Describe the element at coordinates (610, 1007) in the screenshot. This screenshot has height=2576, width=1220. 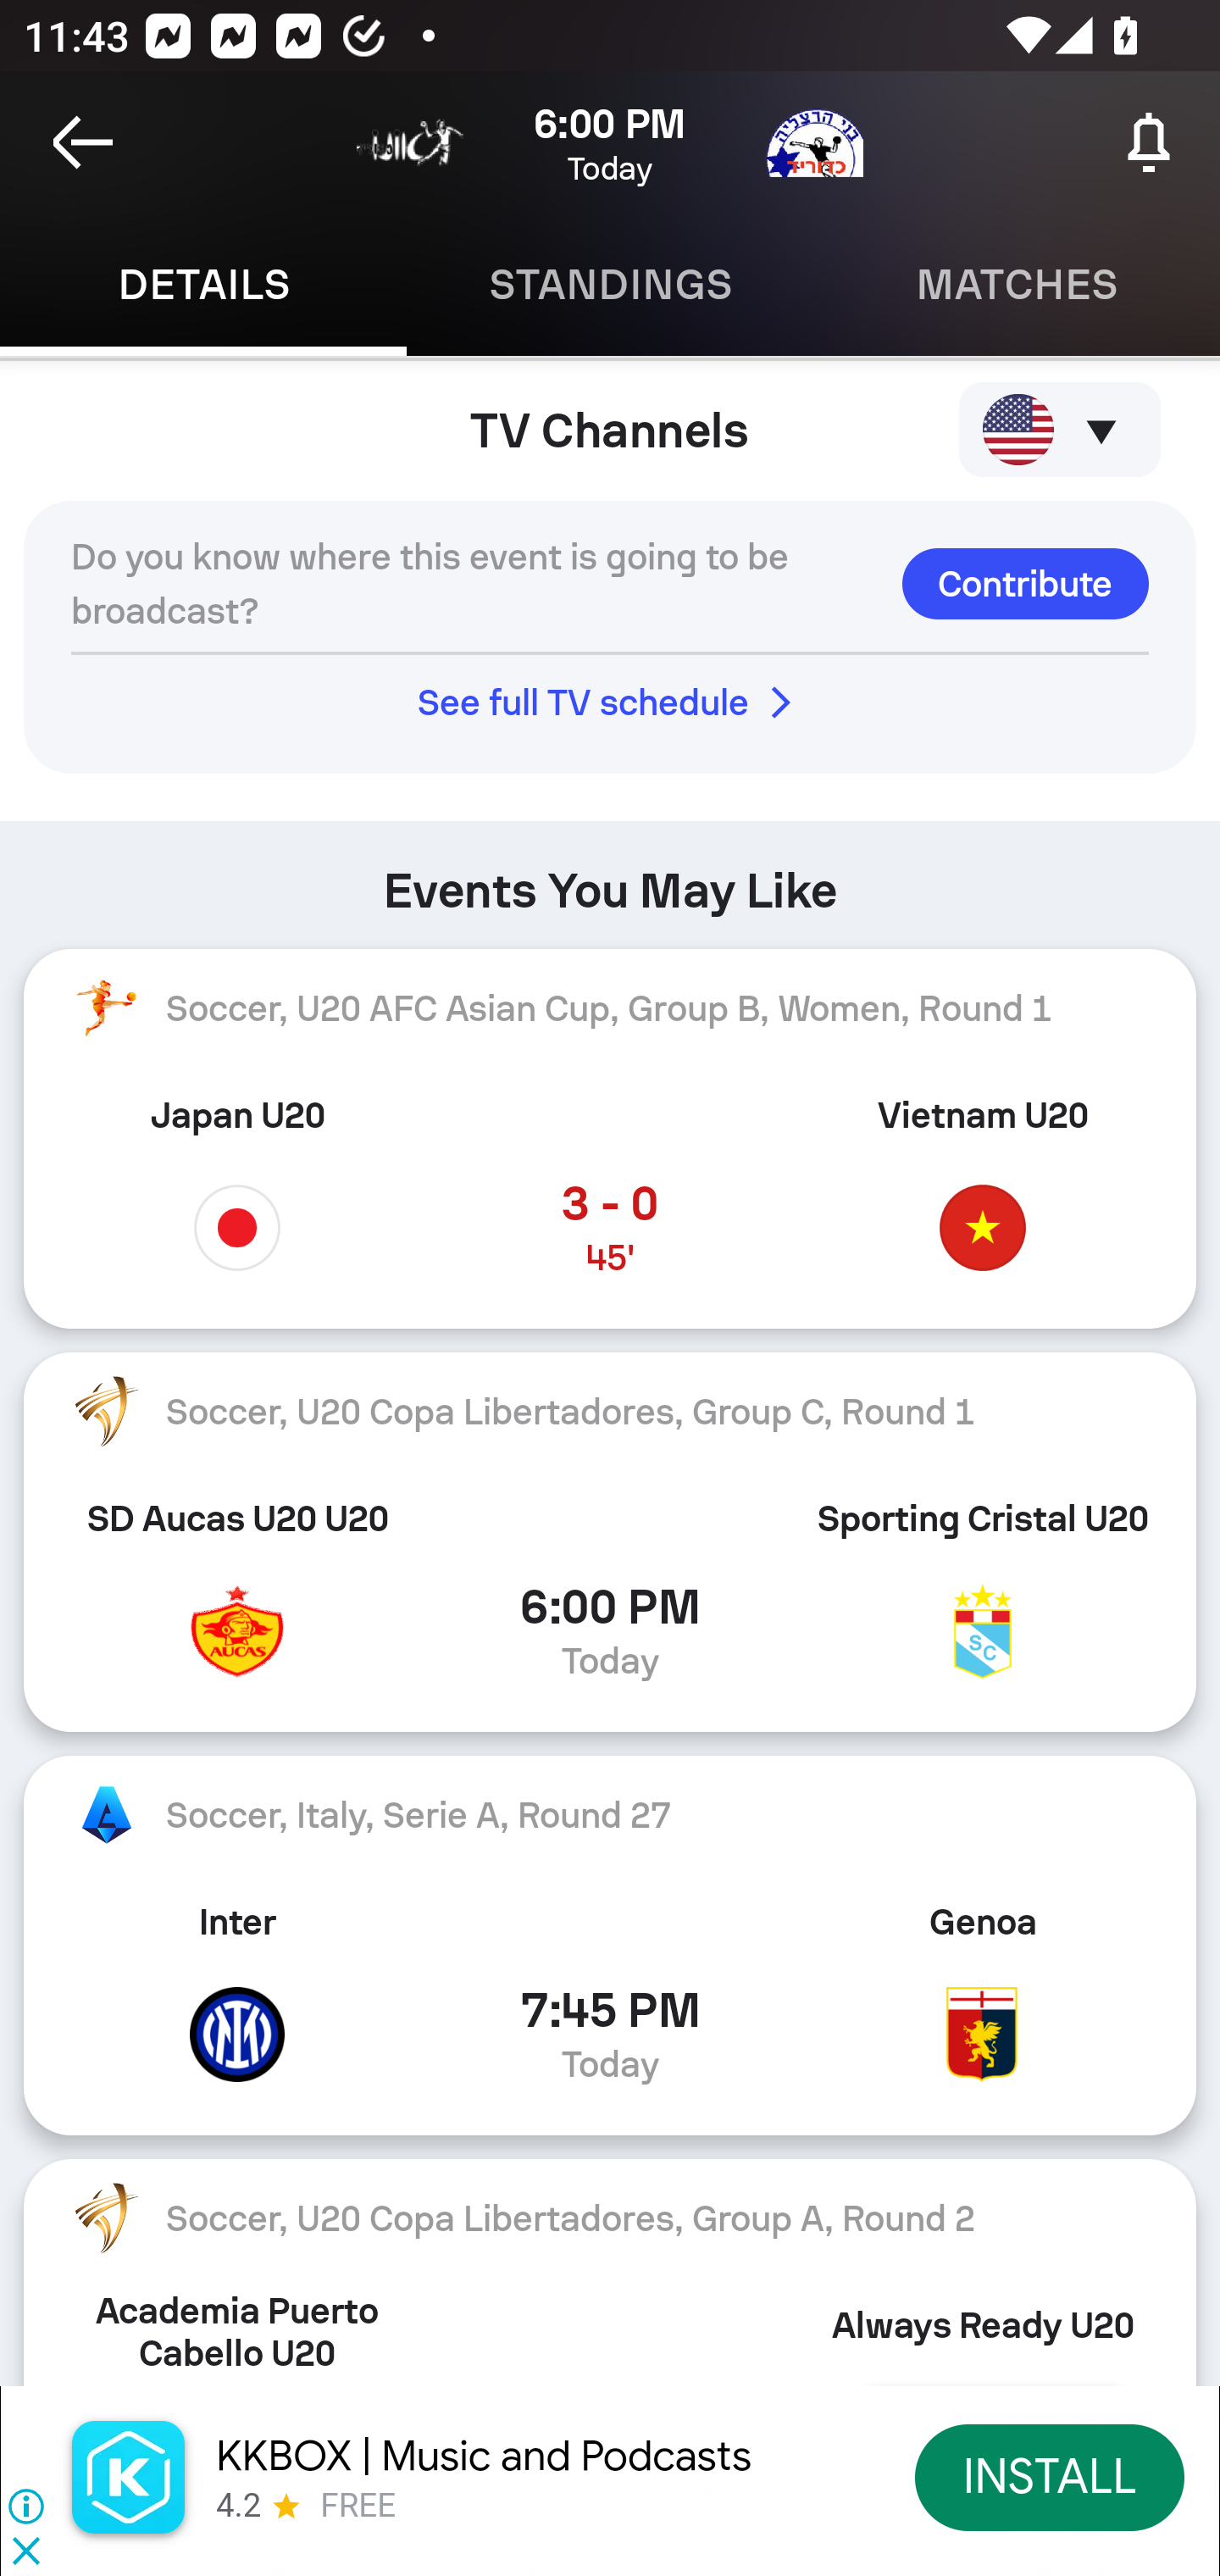
I see `Soccer, U20 AFC Asian Cup, Group B, Women, Round 1` at that location.